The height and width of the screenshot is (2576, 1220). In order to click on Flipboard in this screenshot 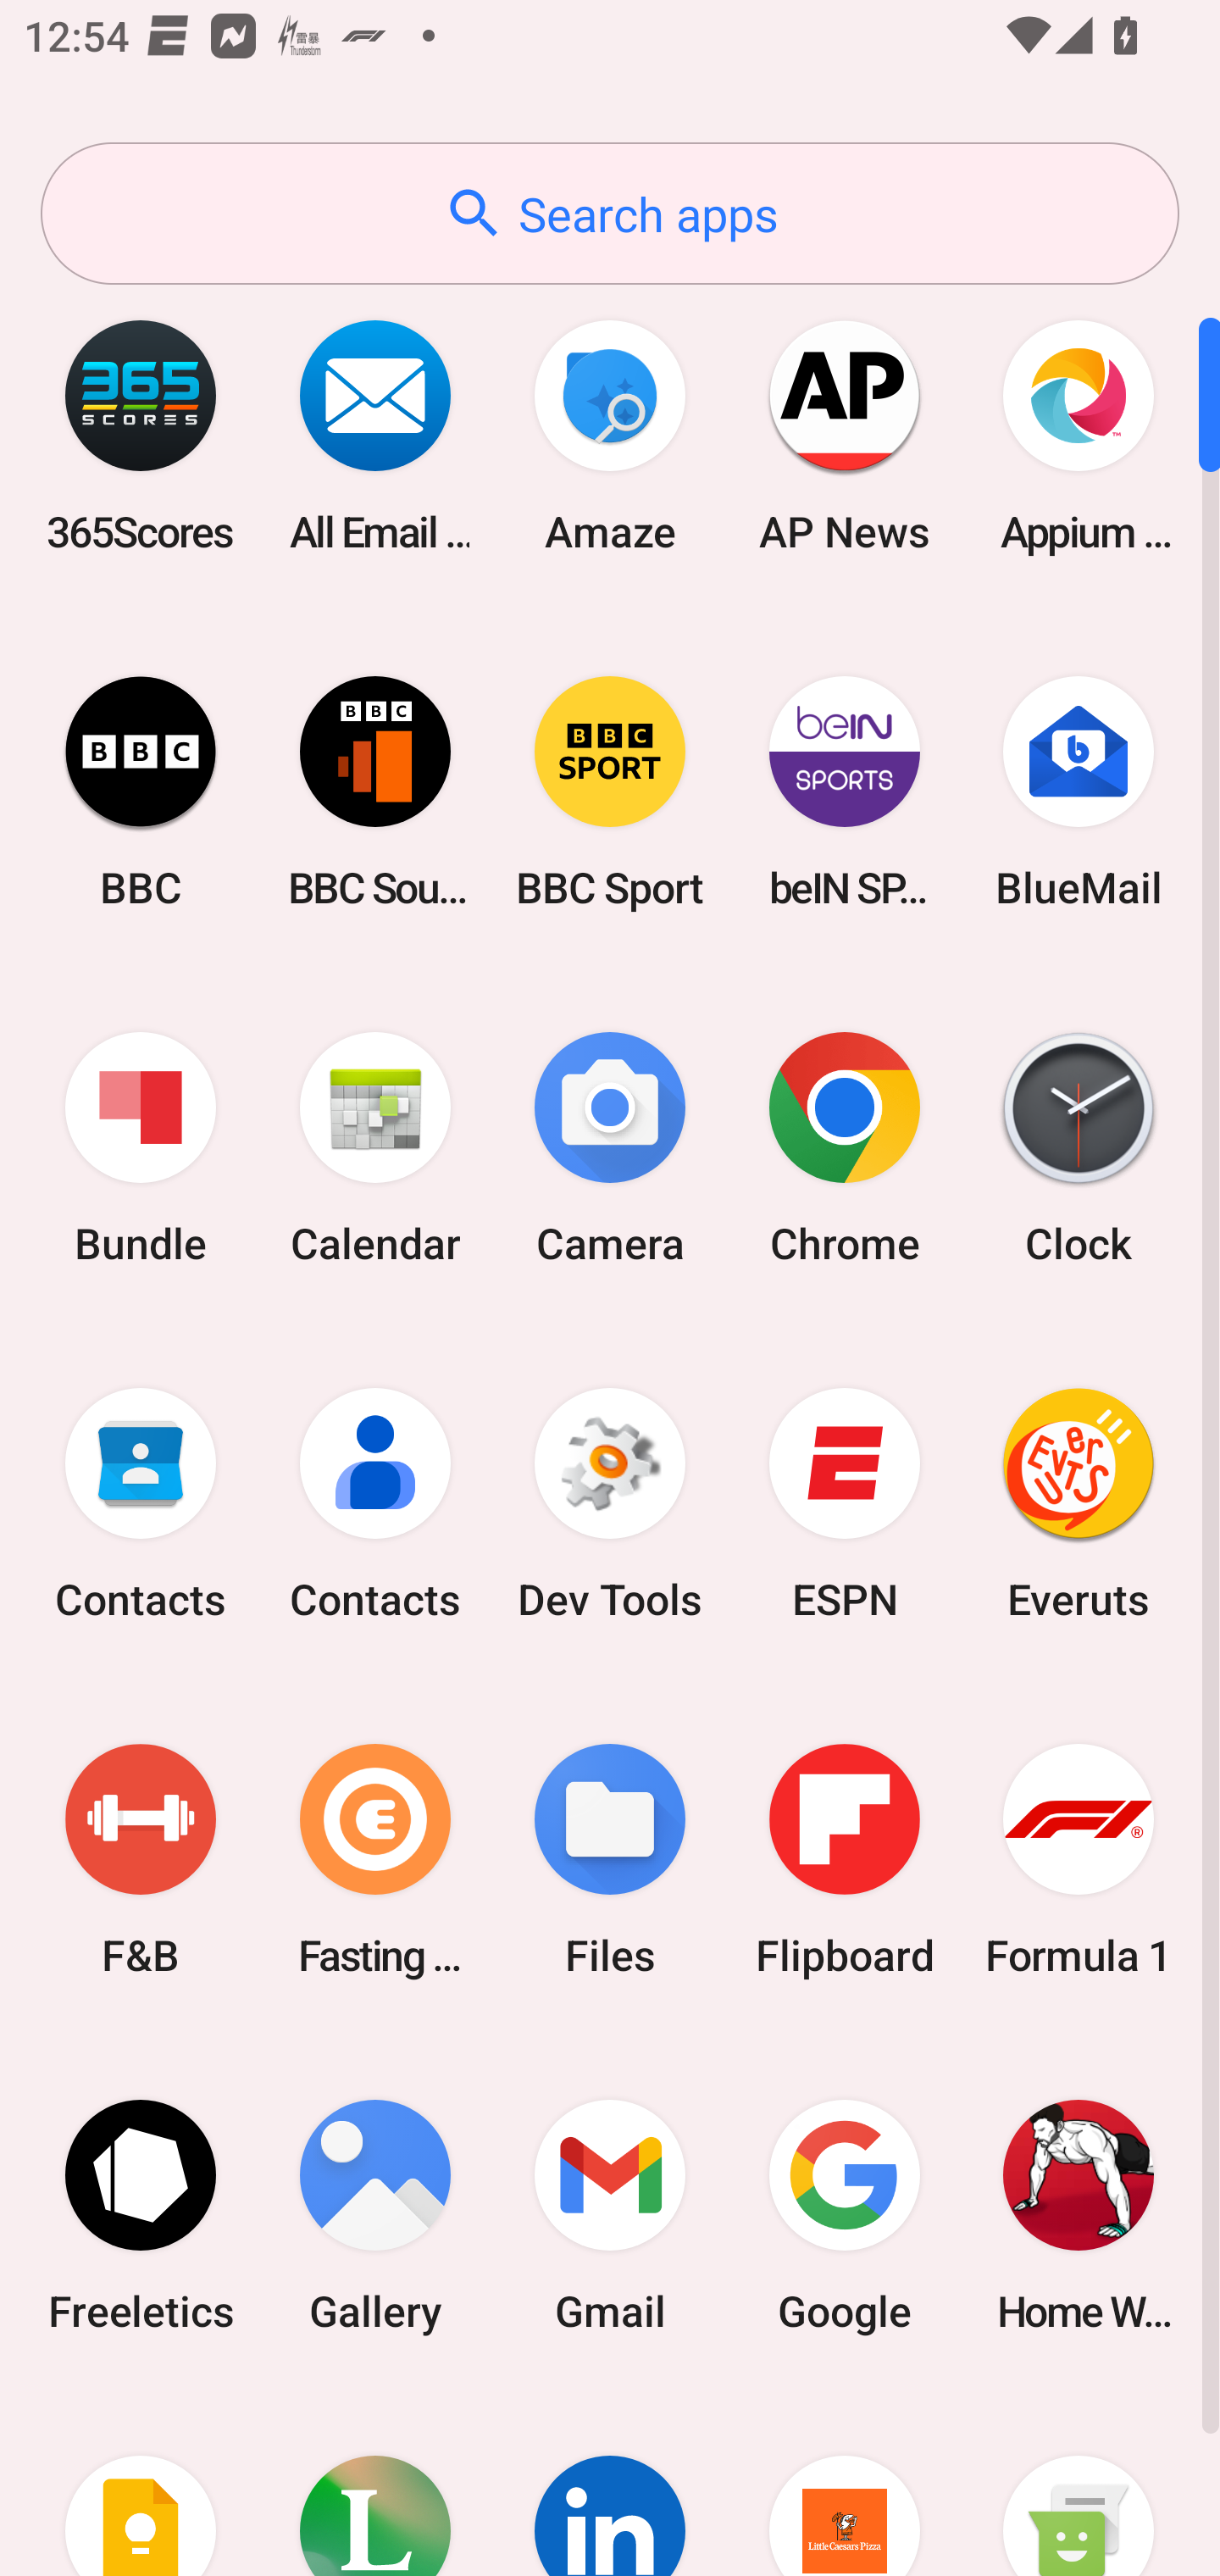, I will do `click(844, 1859)`.